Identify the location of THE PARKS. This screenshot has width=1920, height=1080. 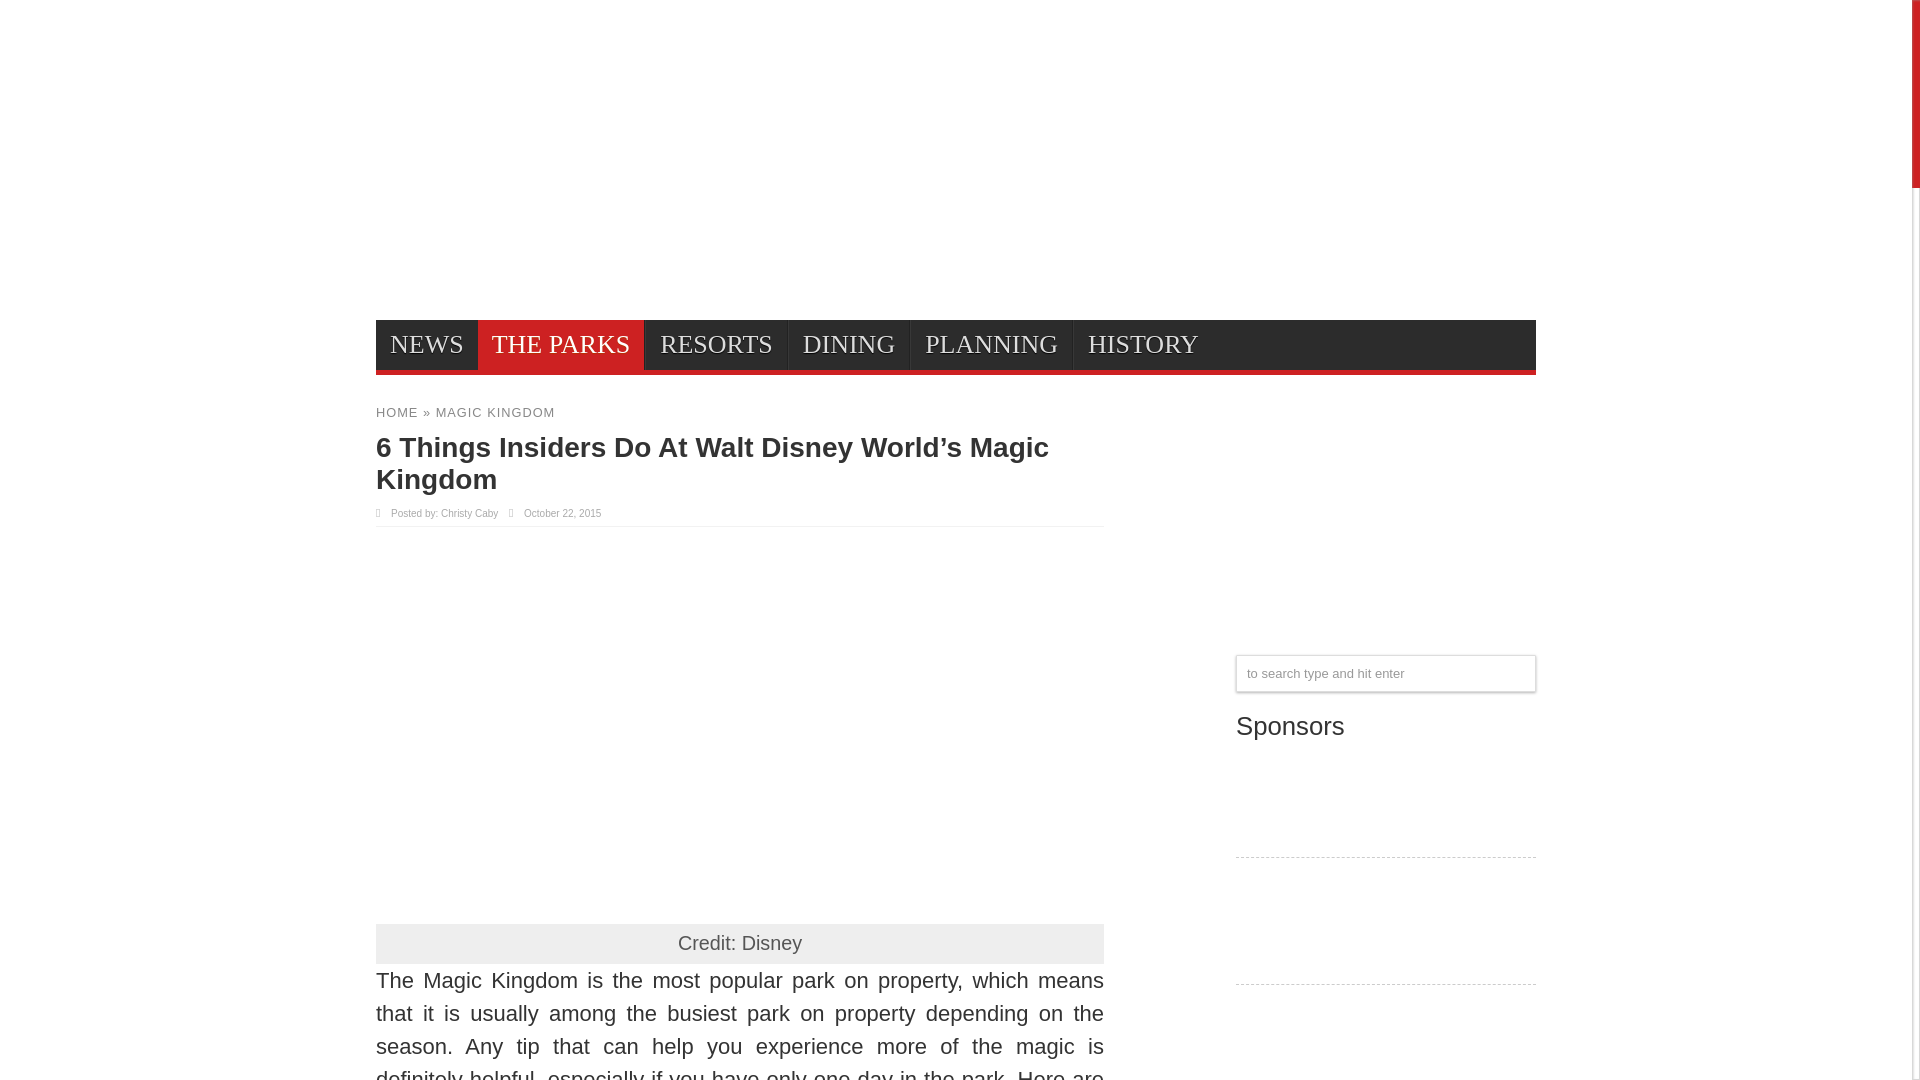
(560, 344).